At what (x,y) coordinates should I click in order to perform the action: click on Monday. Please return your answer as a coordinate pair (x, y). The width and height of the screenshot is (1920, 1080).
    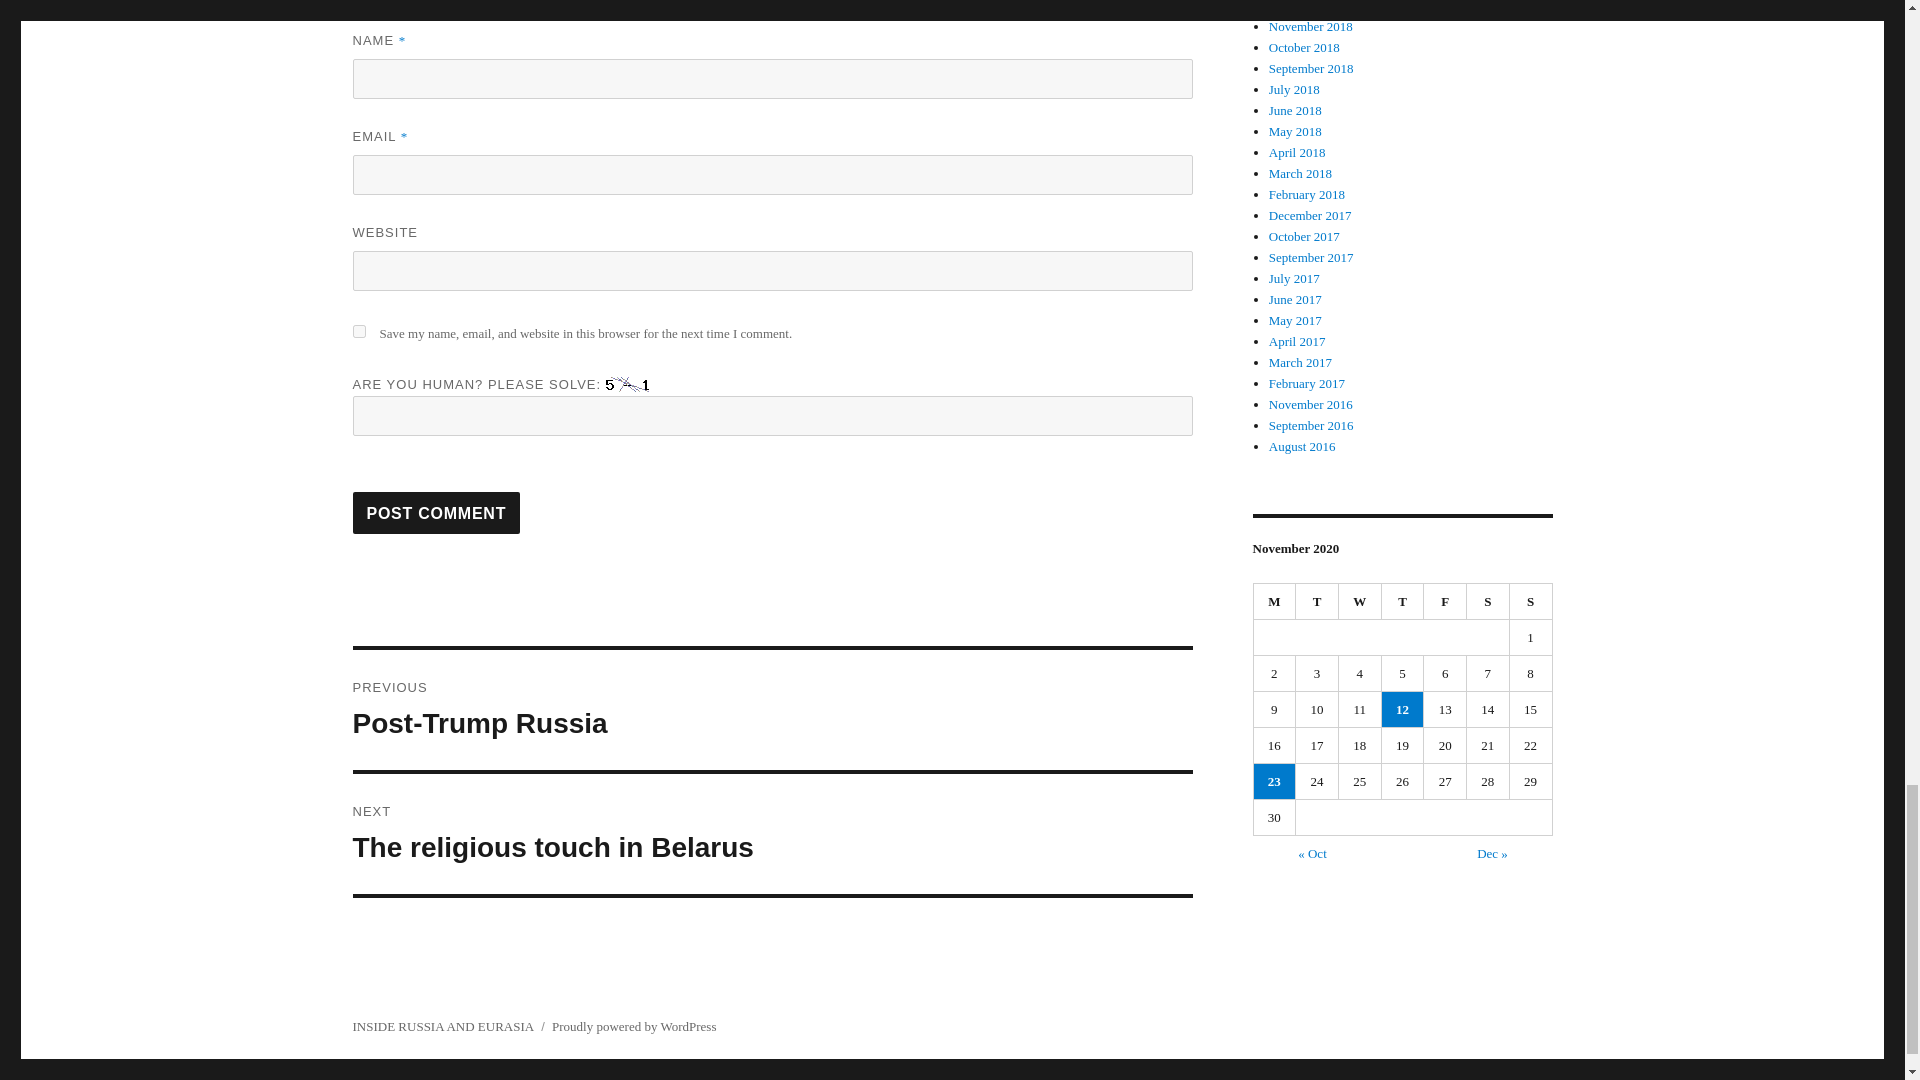
    Looking at the image, I should click on (1488, 602).